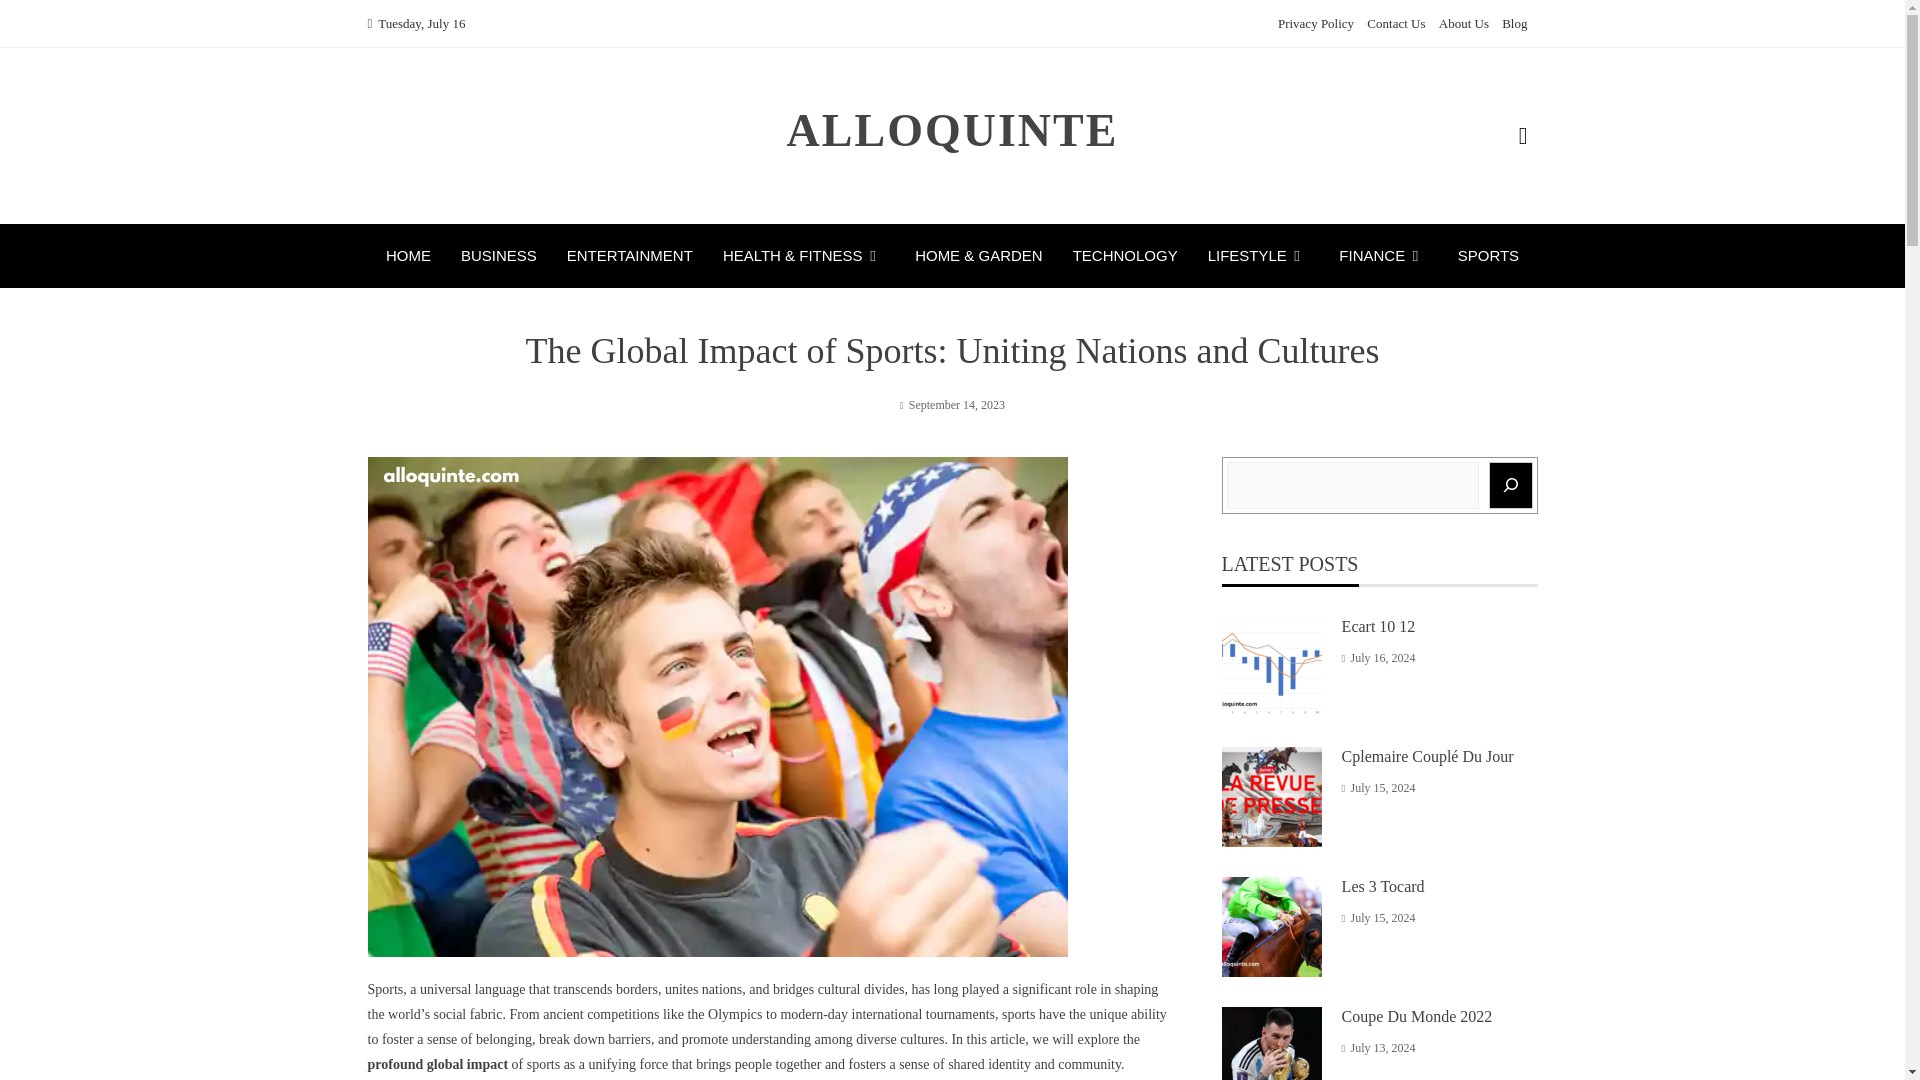  What do you see at coordinates (1379, 626) in the screenshot?
I see `Ecart 10 12` at bounding box center [1379, 626].